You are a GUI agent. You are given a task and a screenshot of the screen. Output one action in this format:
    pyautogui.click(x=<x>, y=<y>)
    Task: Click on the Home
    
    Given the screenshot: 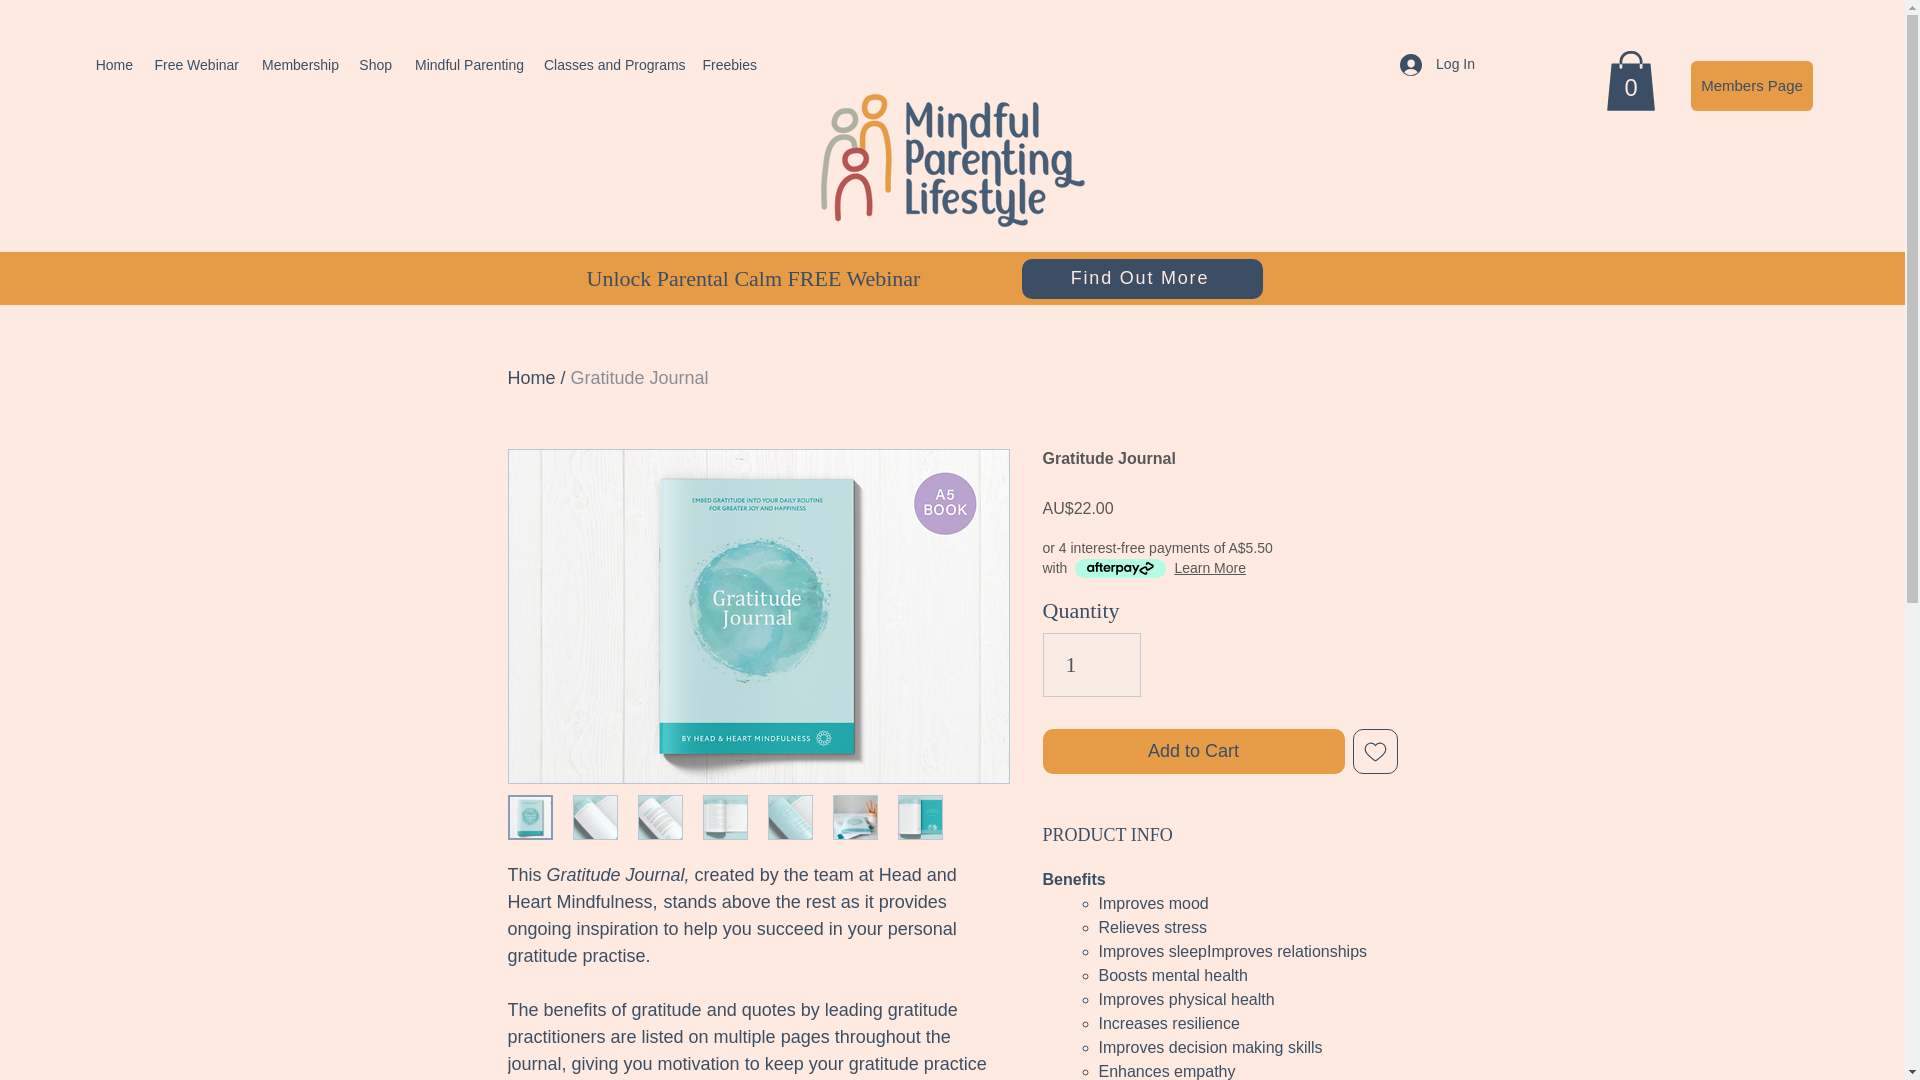 What is the action you would take?
    pyautogui.click(x=532, y=378)
    